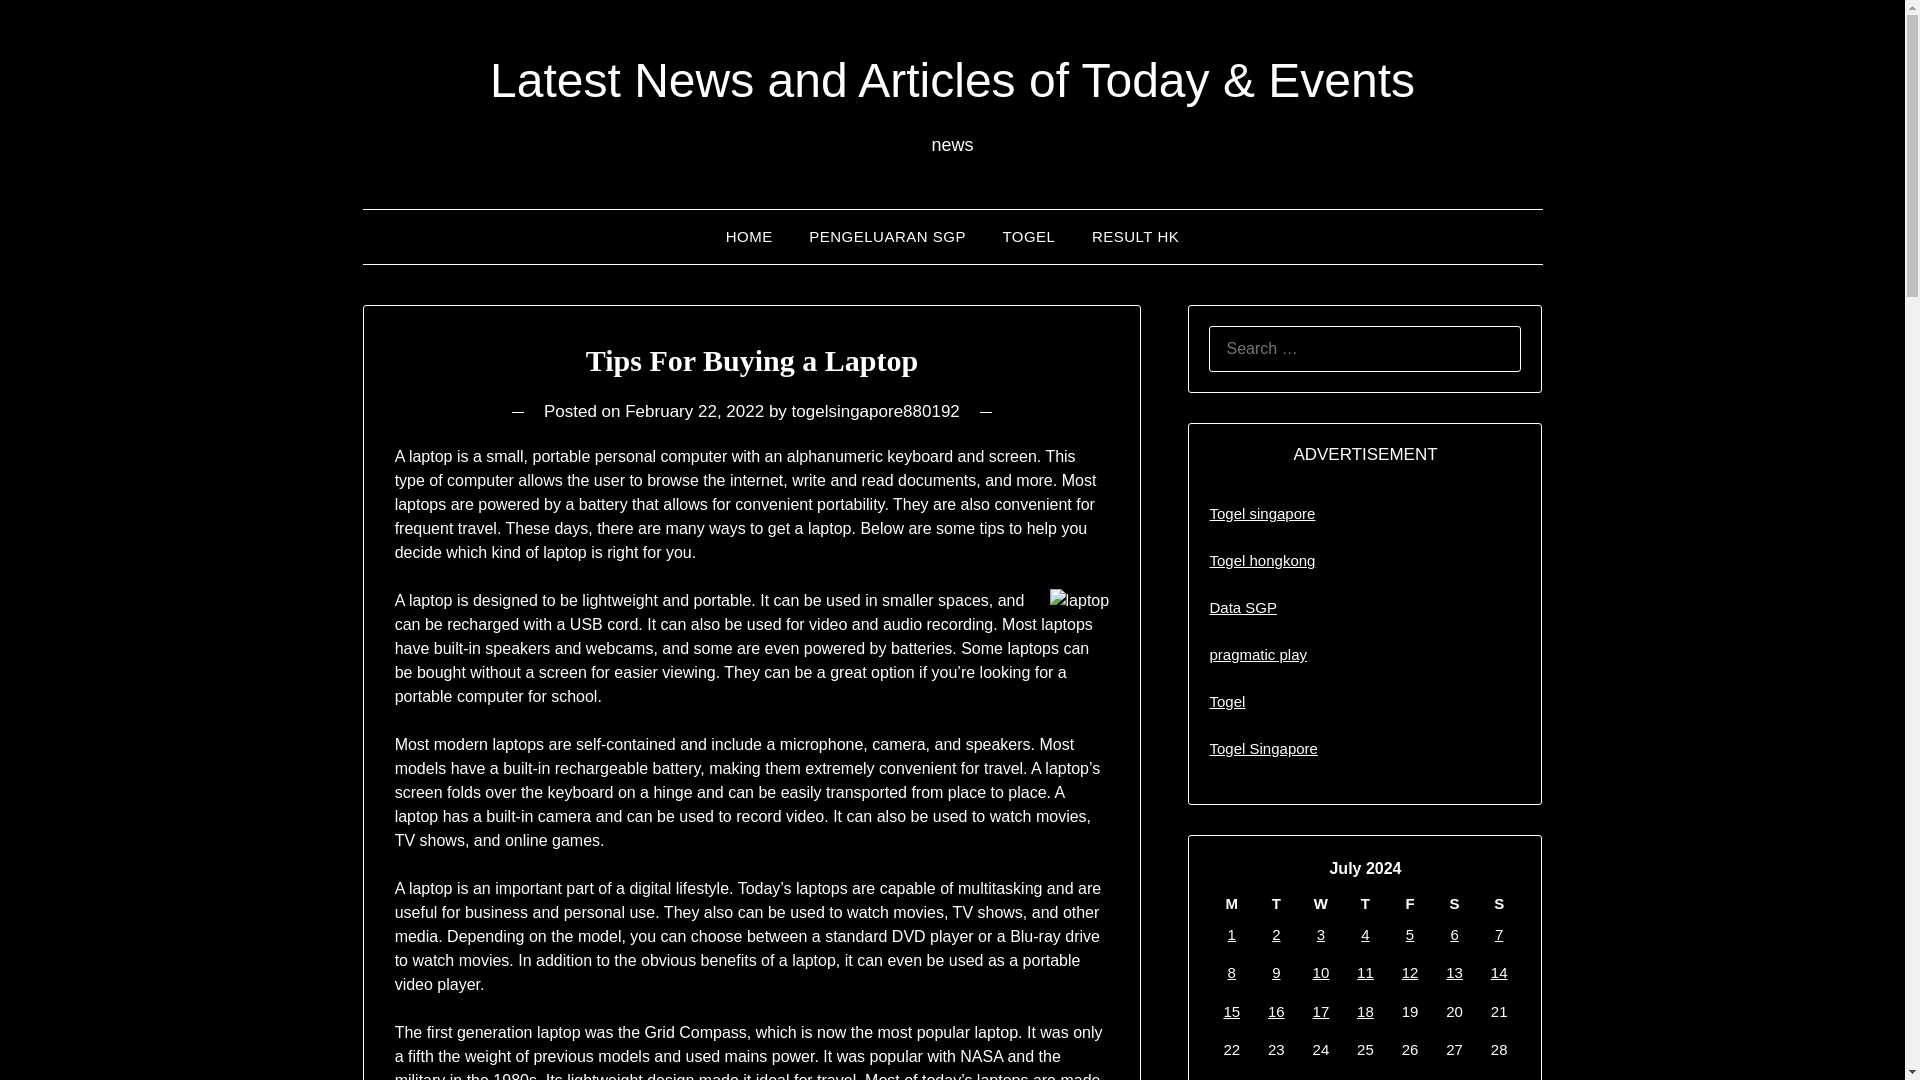 The width and height of the screenshot is (1920, 1080). What do you see at coordinates (1134, 236) in the screenshot?
I see `RESULT HK` at bounding box center [1134, 236].